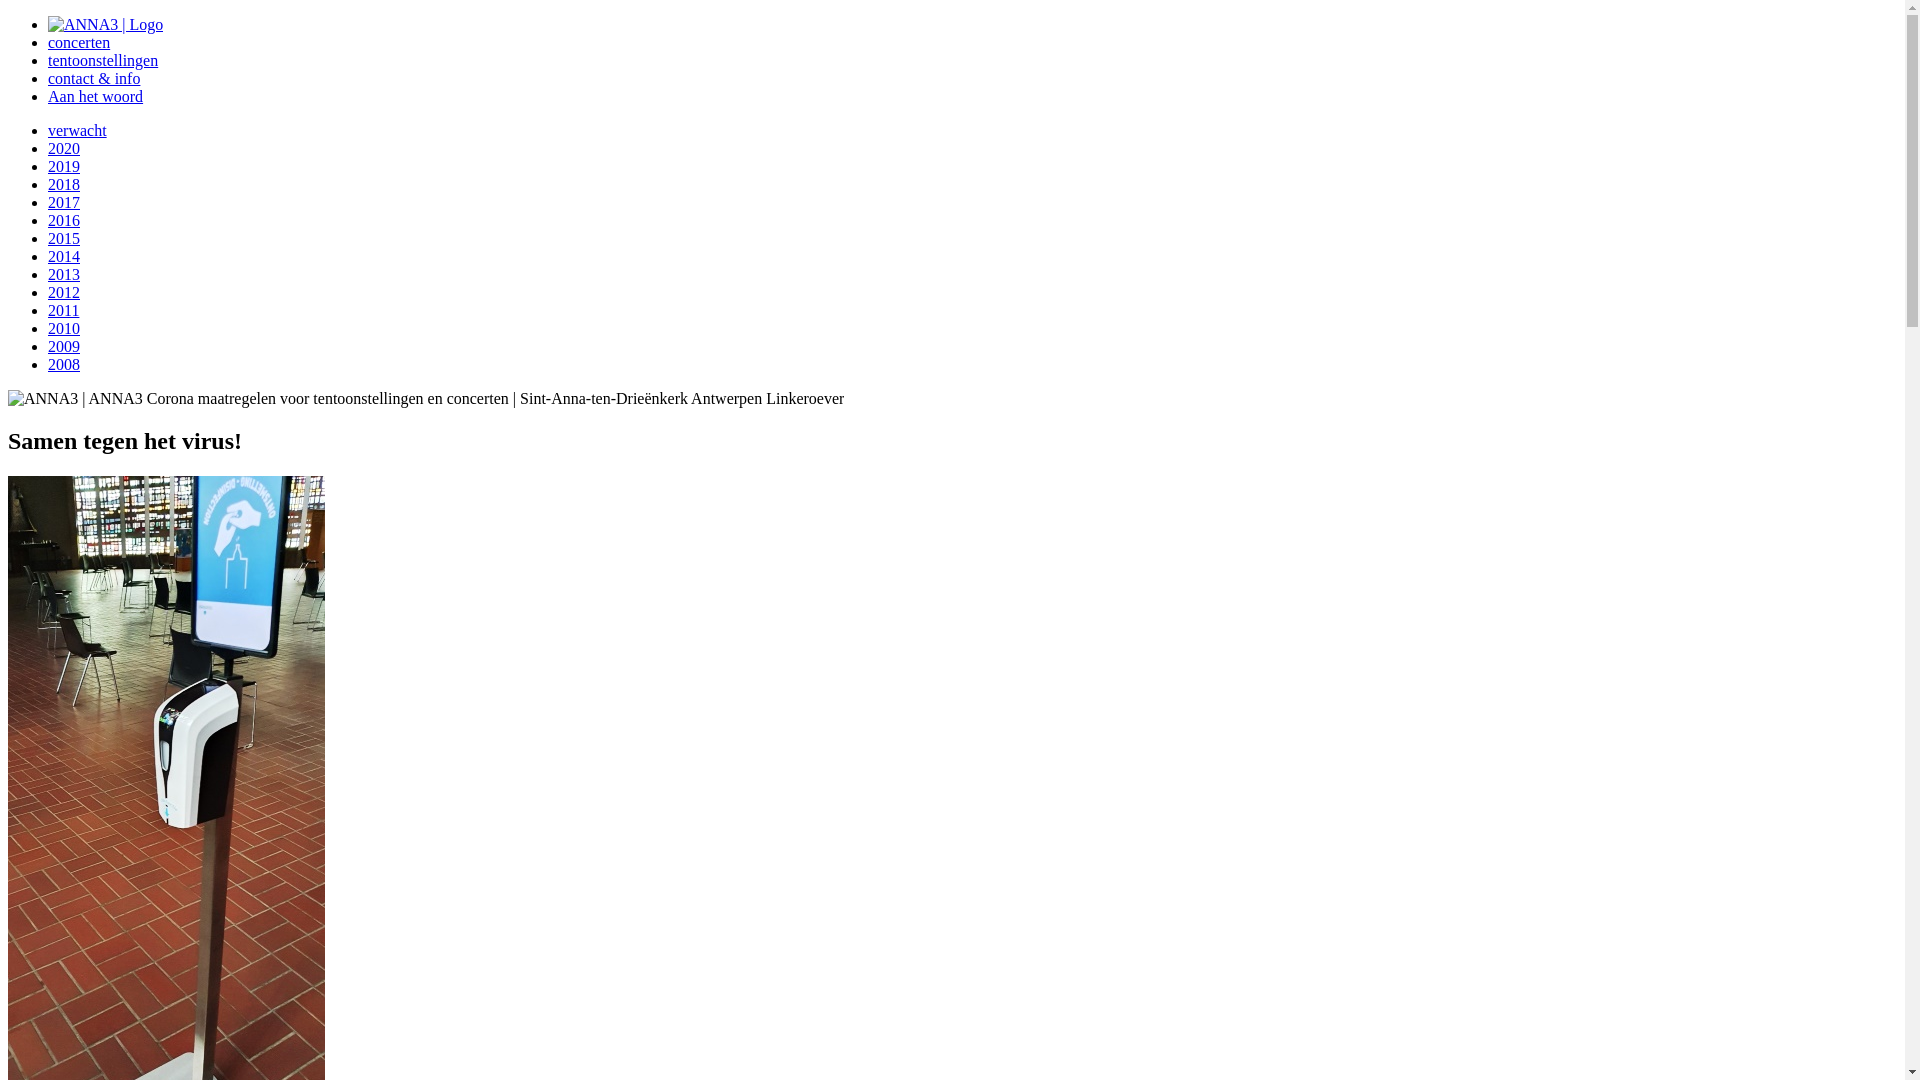 The width and height of the screenshot is (1920, 1080). What do you see at coordinates (64, 166) in the screenshot?
I see `2019` at bounding box center [64, 166].